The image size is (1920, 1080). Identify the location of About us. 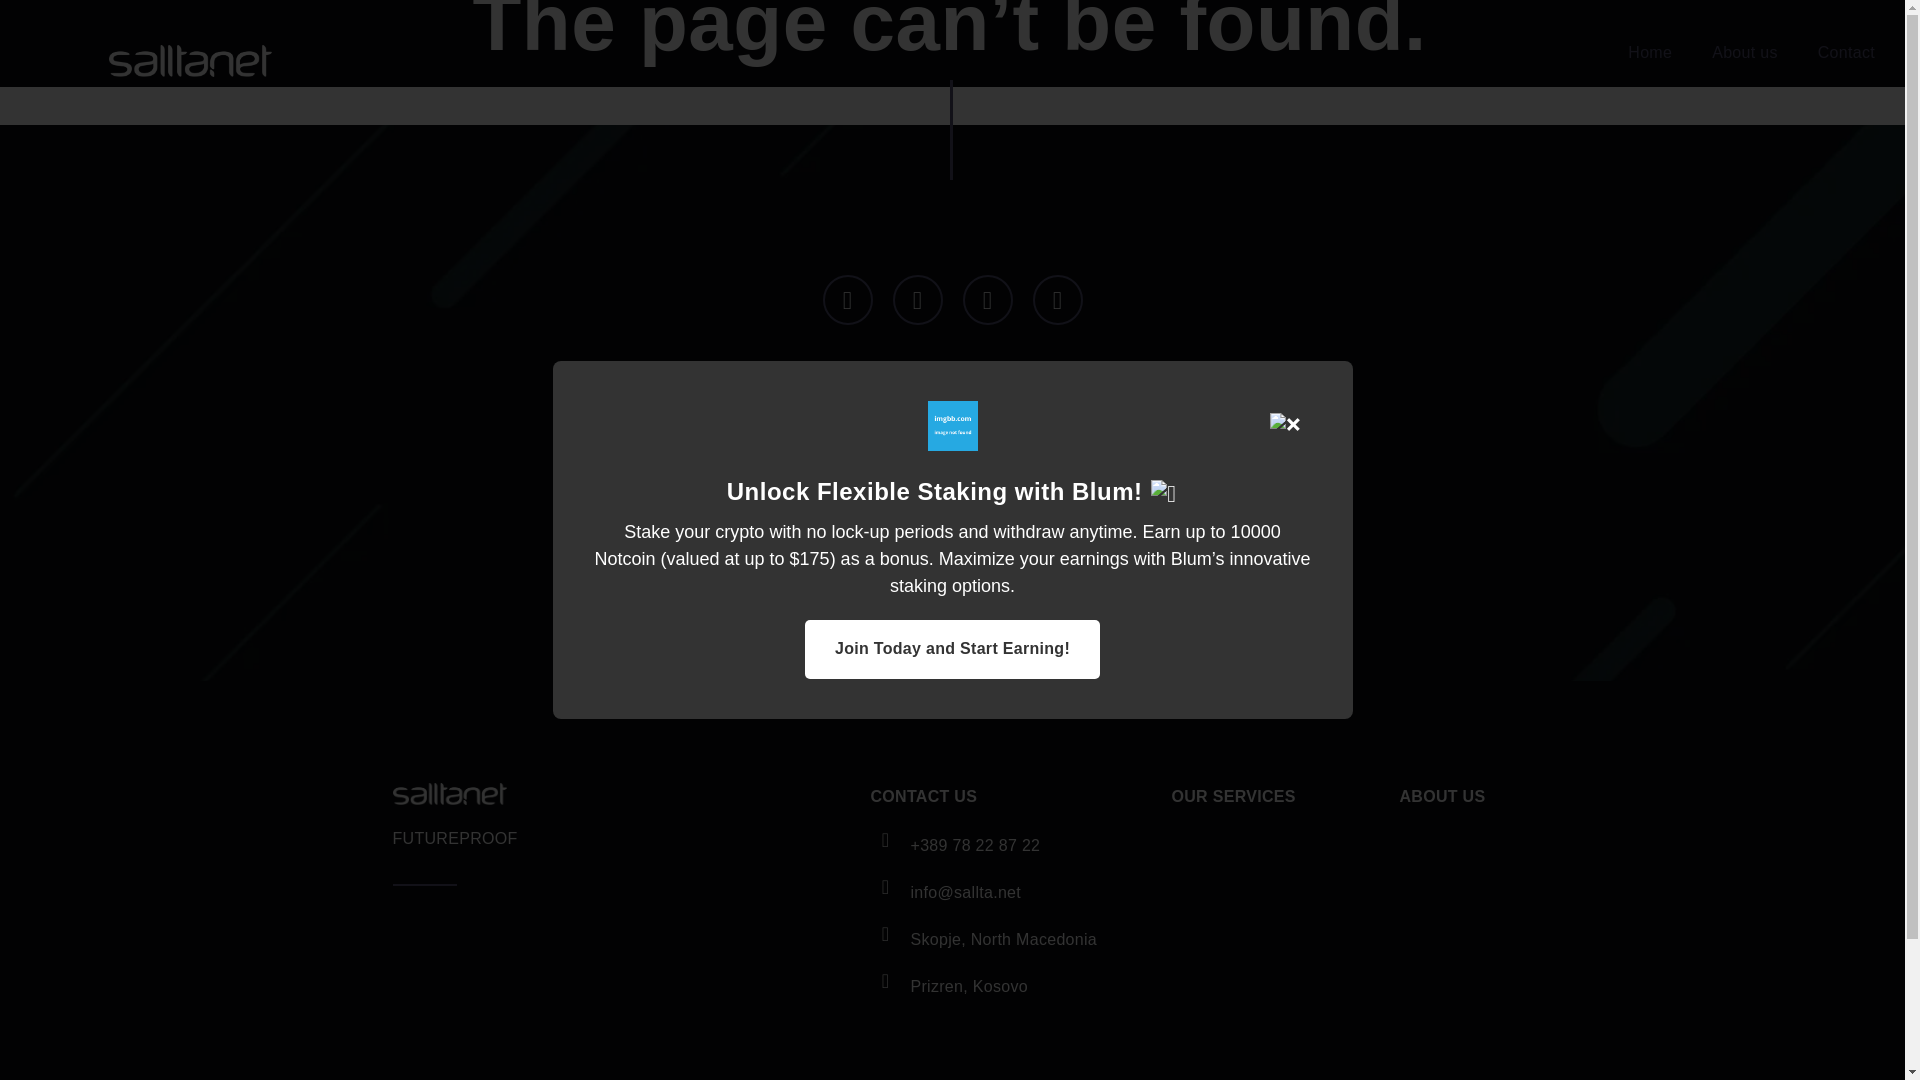
(1744, 52).